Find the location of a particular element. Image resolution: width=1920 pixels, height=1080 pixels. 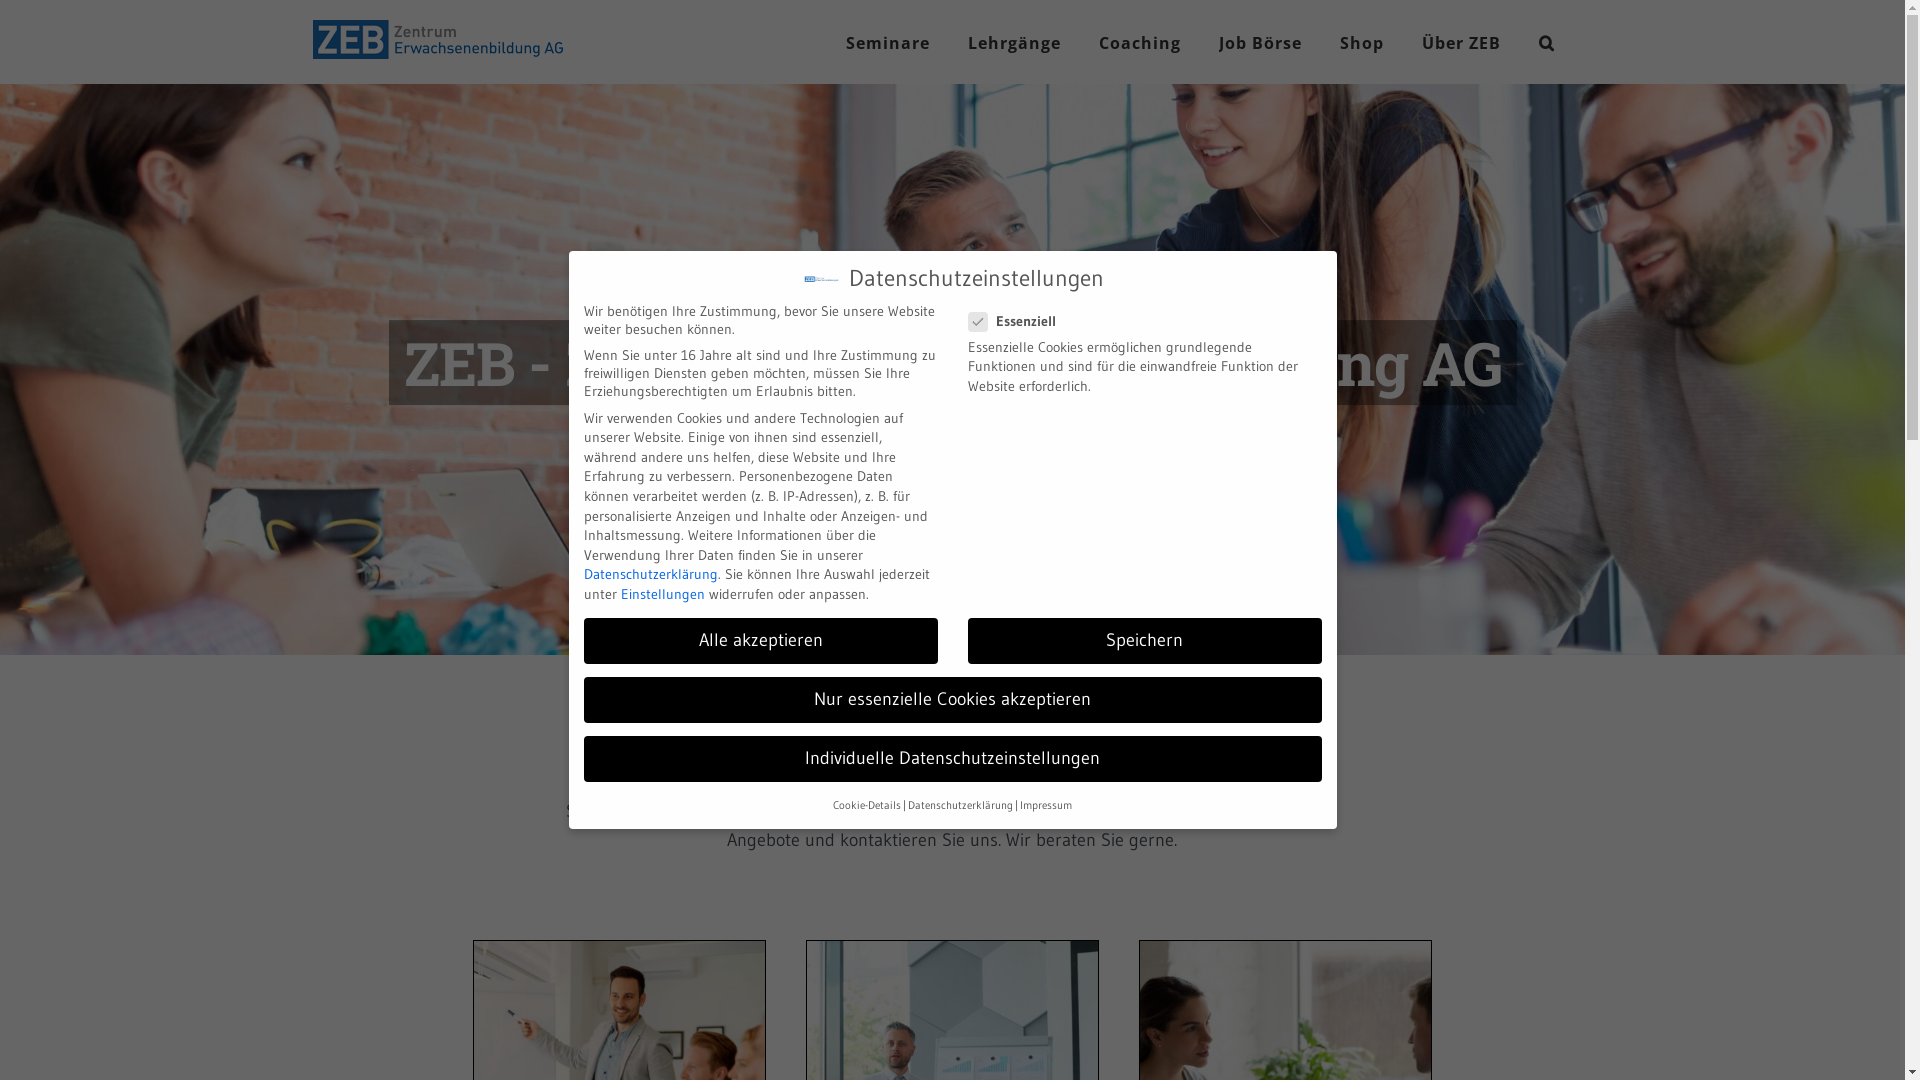

Cookie-Details is located at coordinates (867, 806).